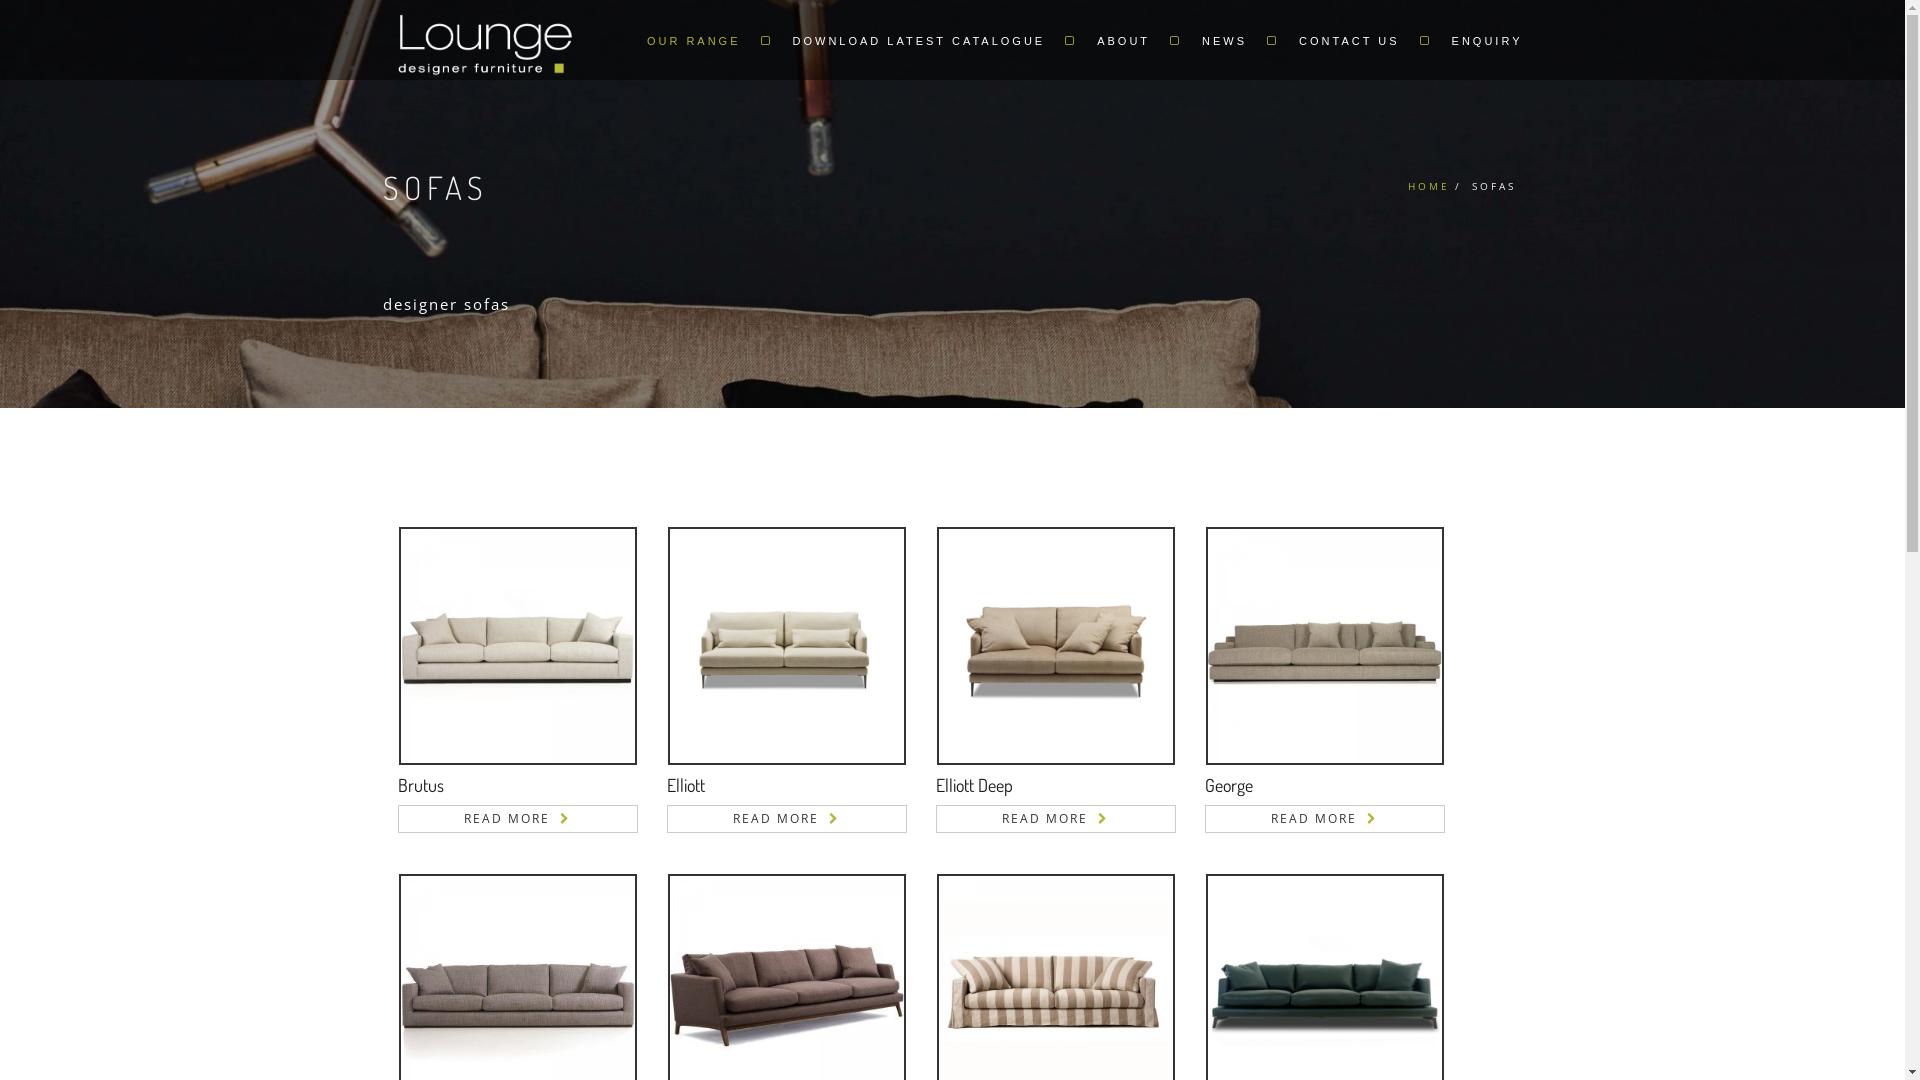  I want to click on CONTACT US, so click(1356, 40).